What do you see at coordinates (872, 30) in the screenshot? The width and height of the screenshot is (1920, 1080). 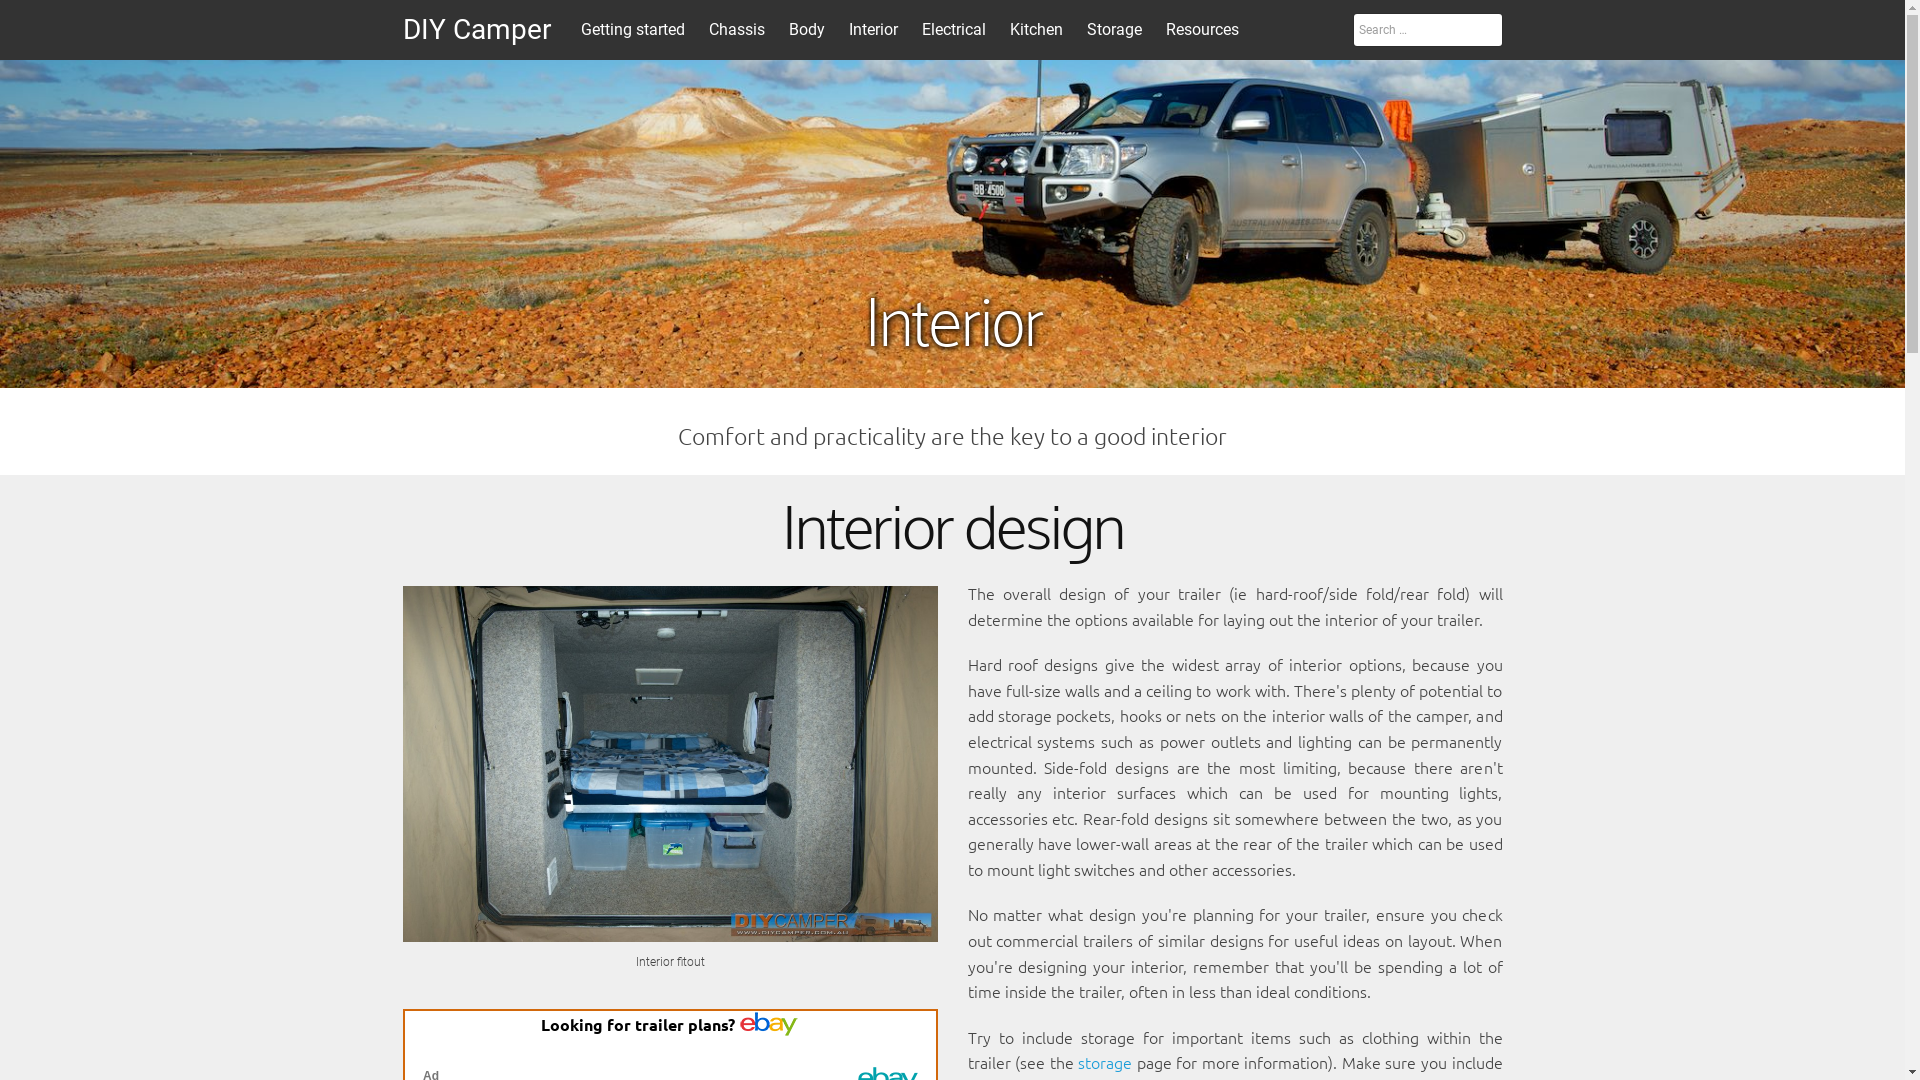 I see `Interior` at bounding box center [872, 30].